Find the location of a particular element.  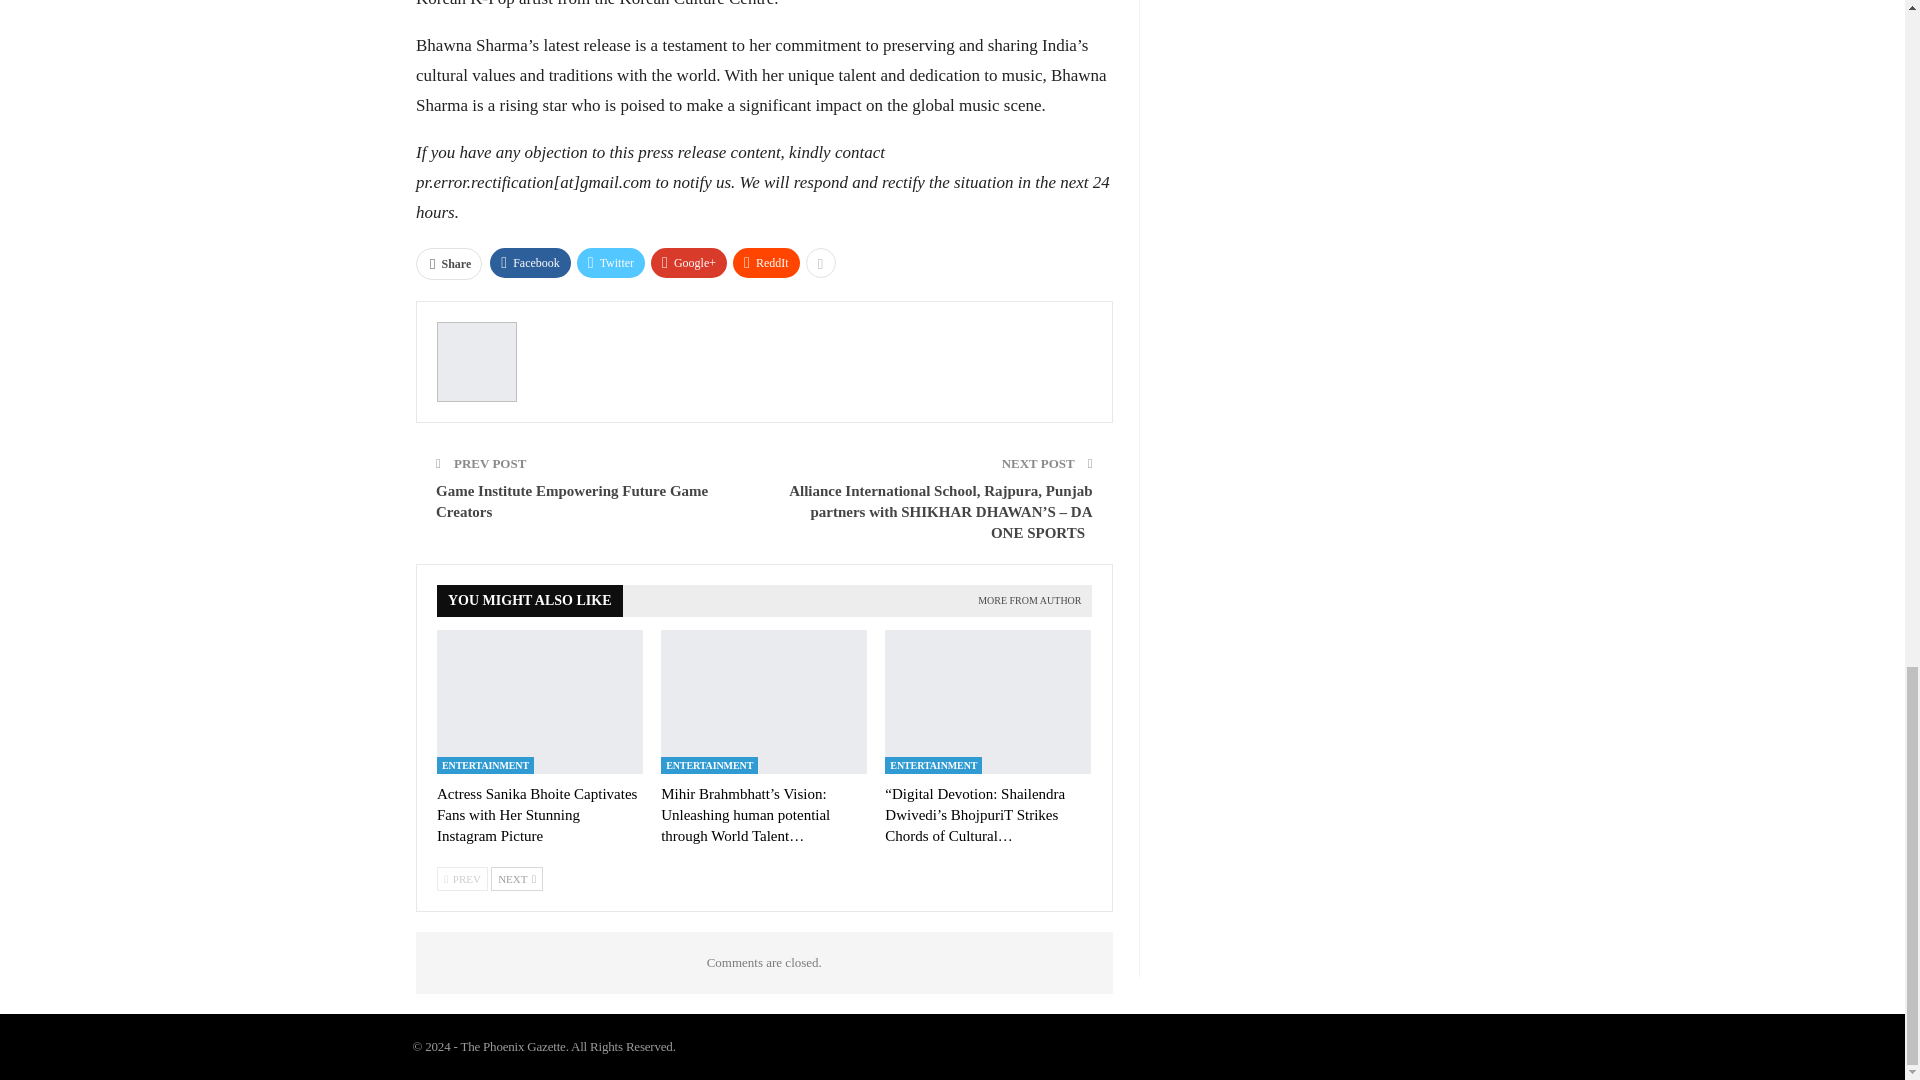

Previous is located at coordinates (462, 879).